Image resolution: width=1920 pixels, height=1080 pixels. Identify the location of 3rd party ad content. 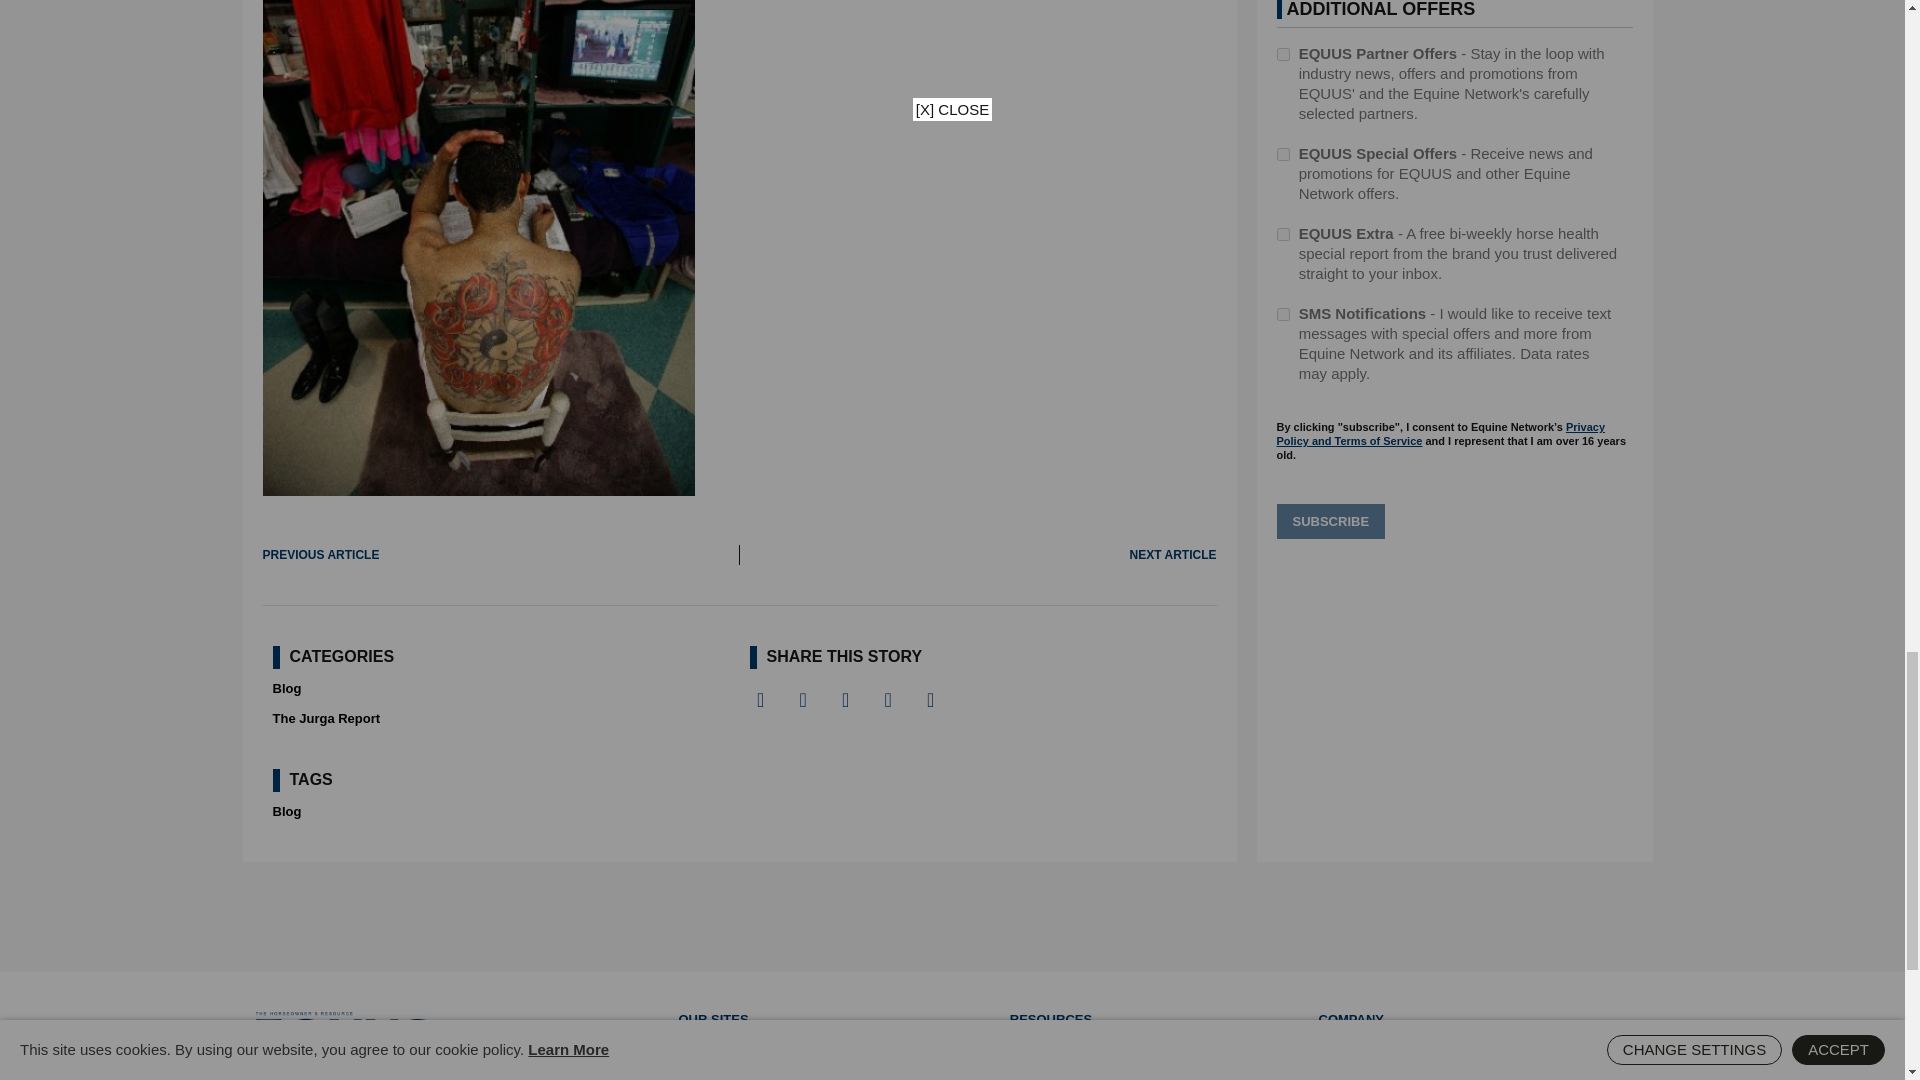
(951, 916).